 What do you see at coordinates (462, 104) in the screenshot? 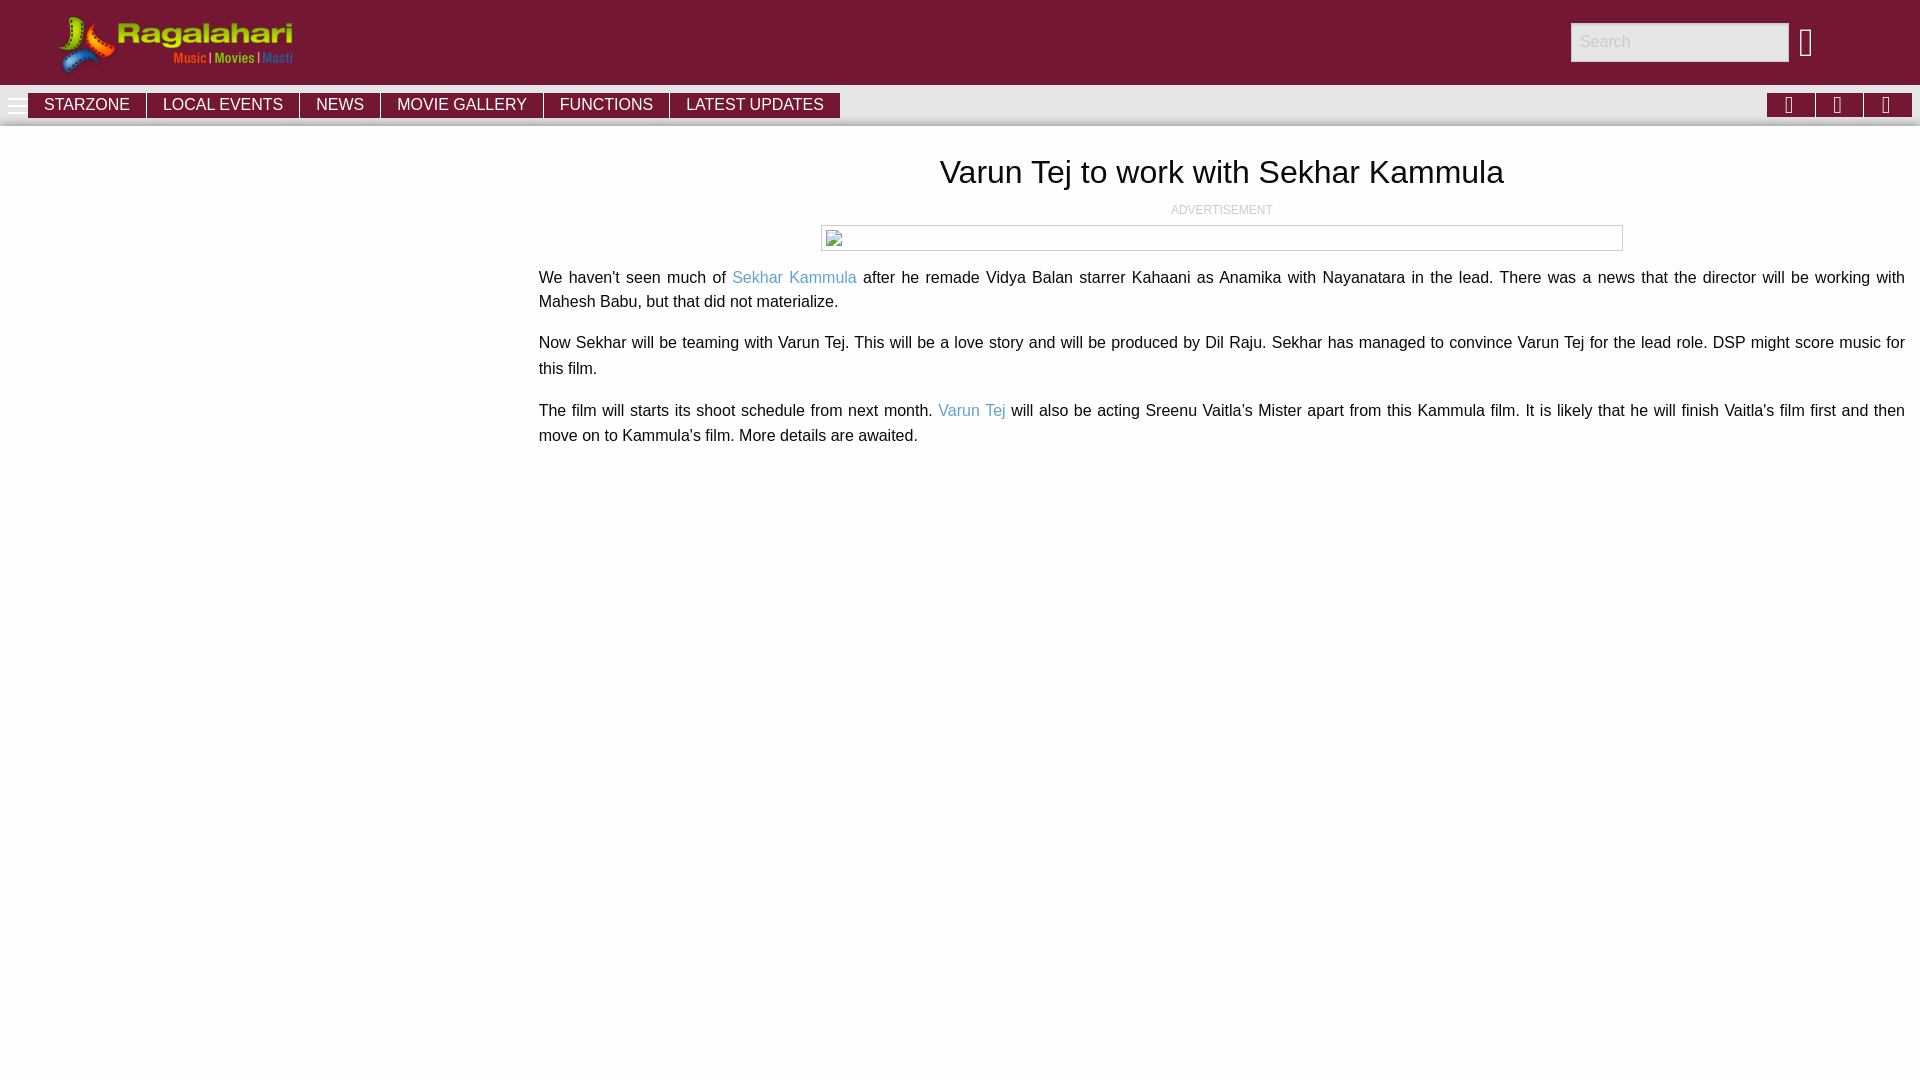
I see `MOVIE GALLERY` at bounding box center [462, 104].